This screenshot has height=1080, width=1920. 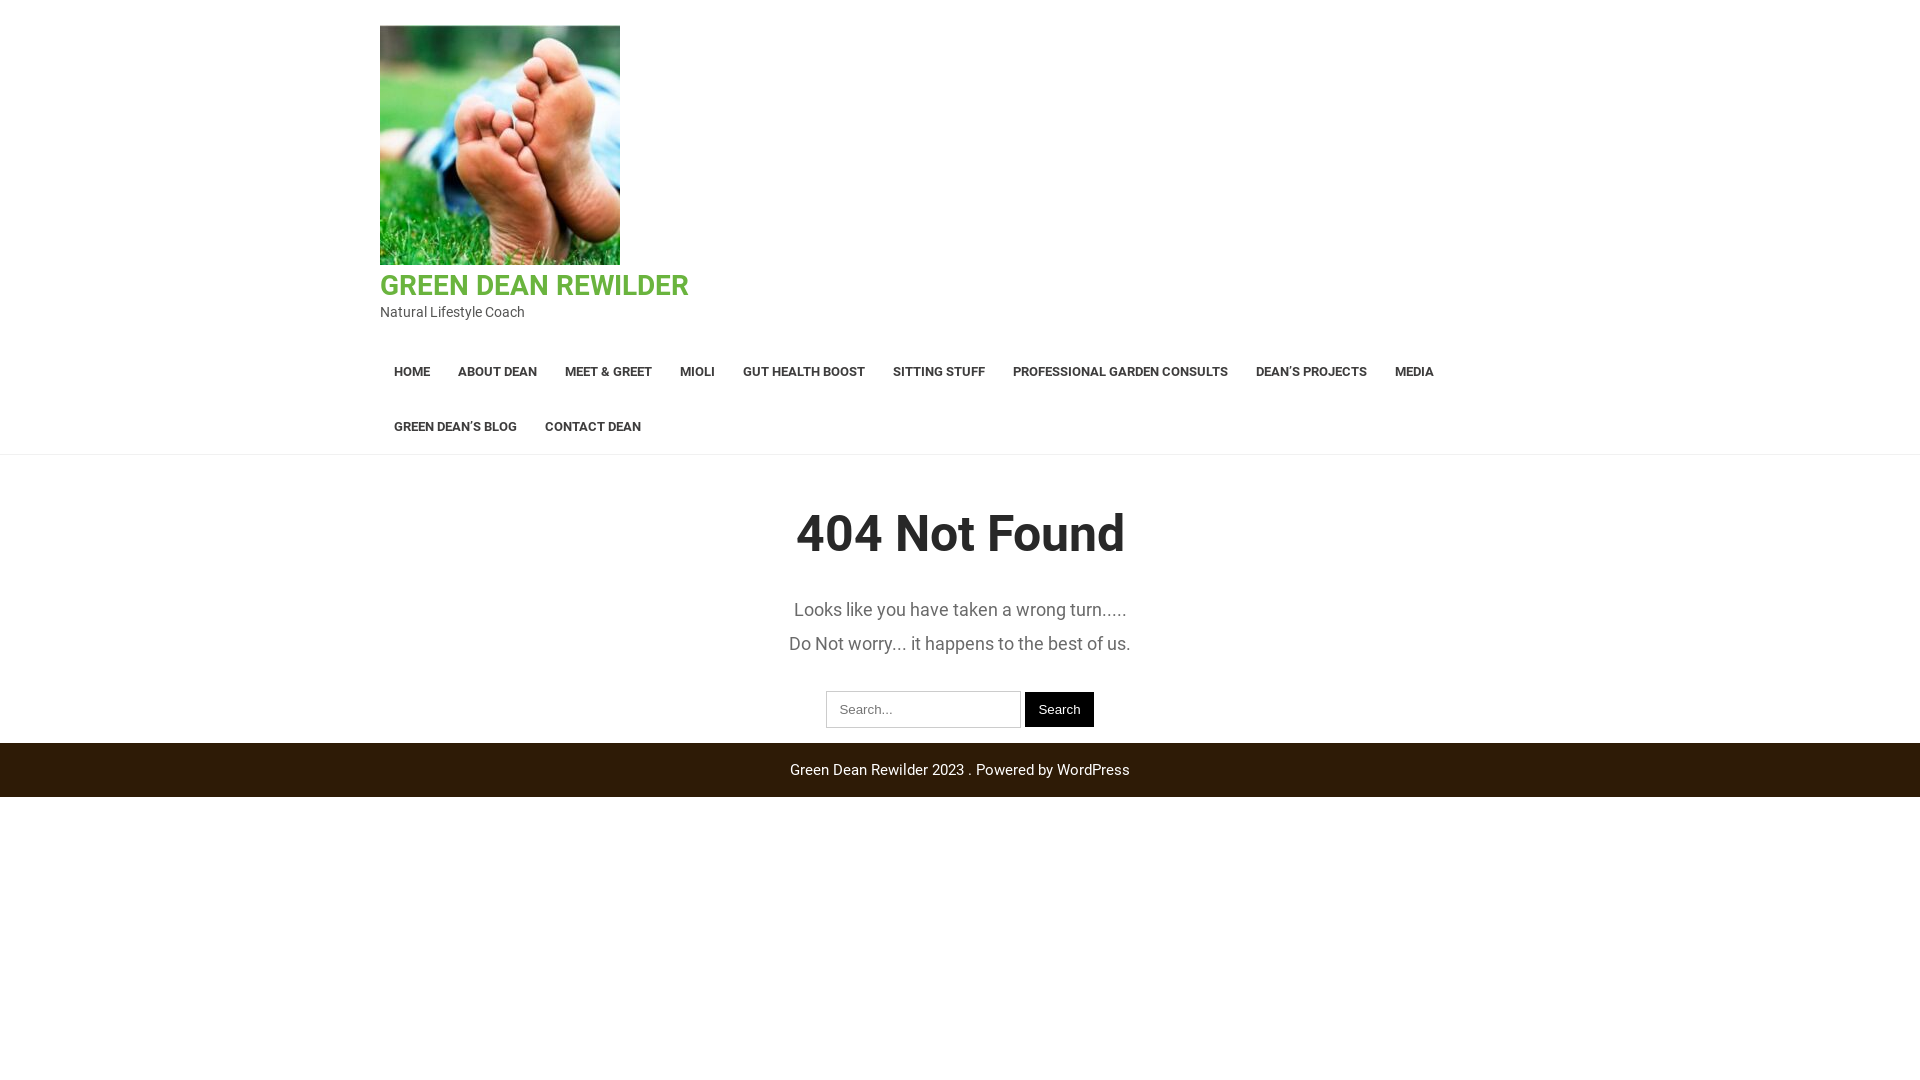 I want to click on PROFESSIONAL GARDEN CONSULTS, so click(x=1120, y=372).